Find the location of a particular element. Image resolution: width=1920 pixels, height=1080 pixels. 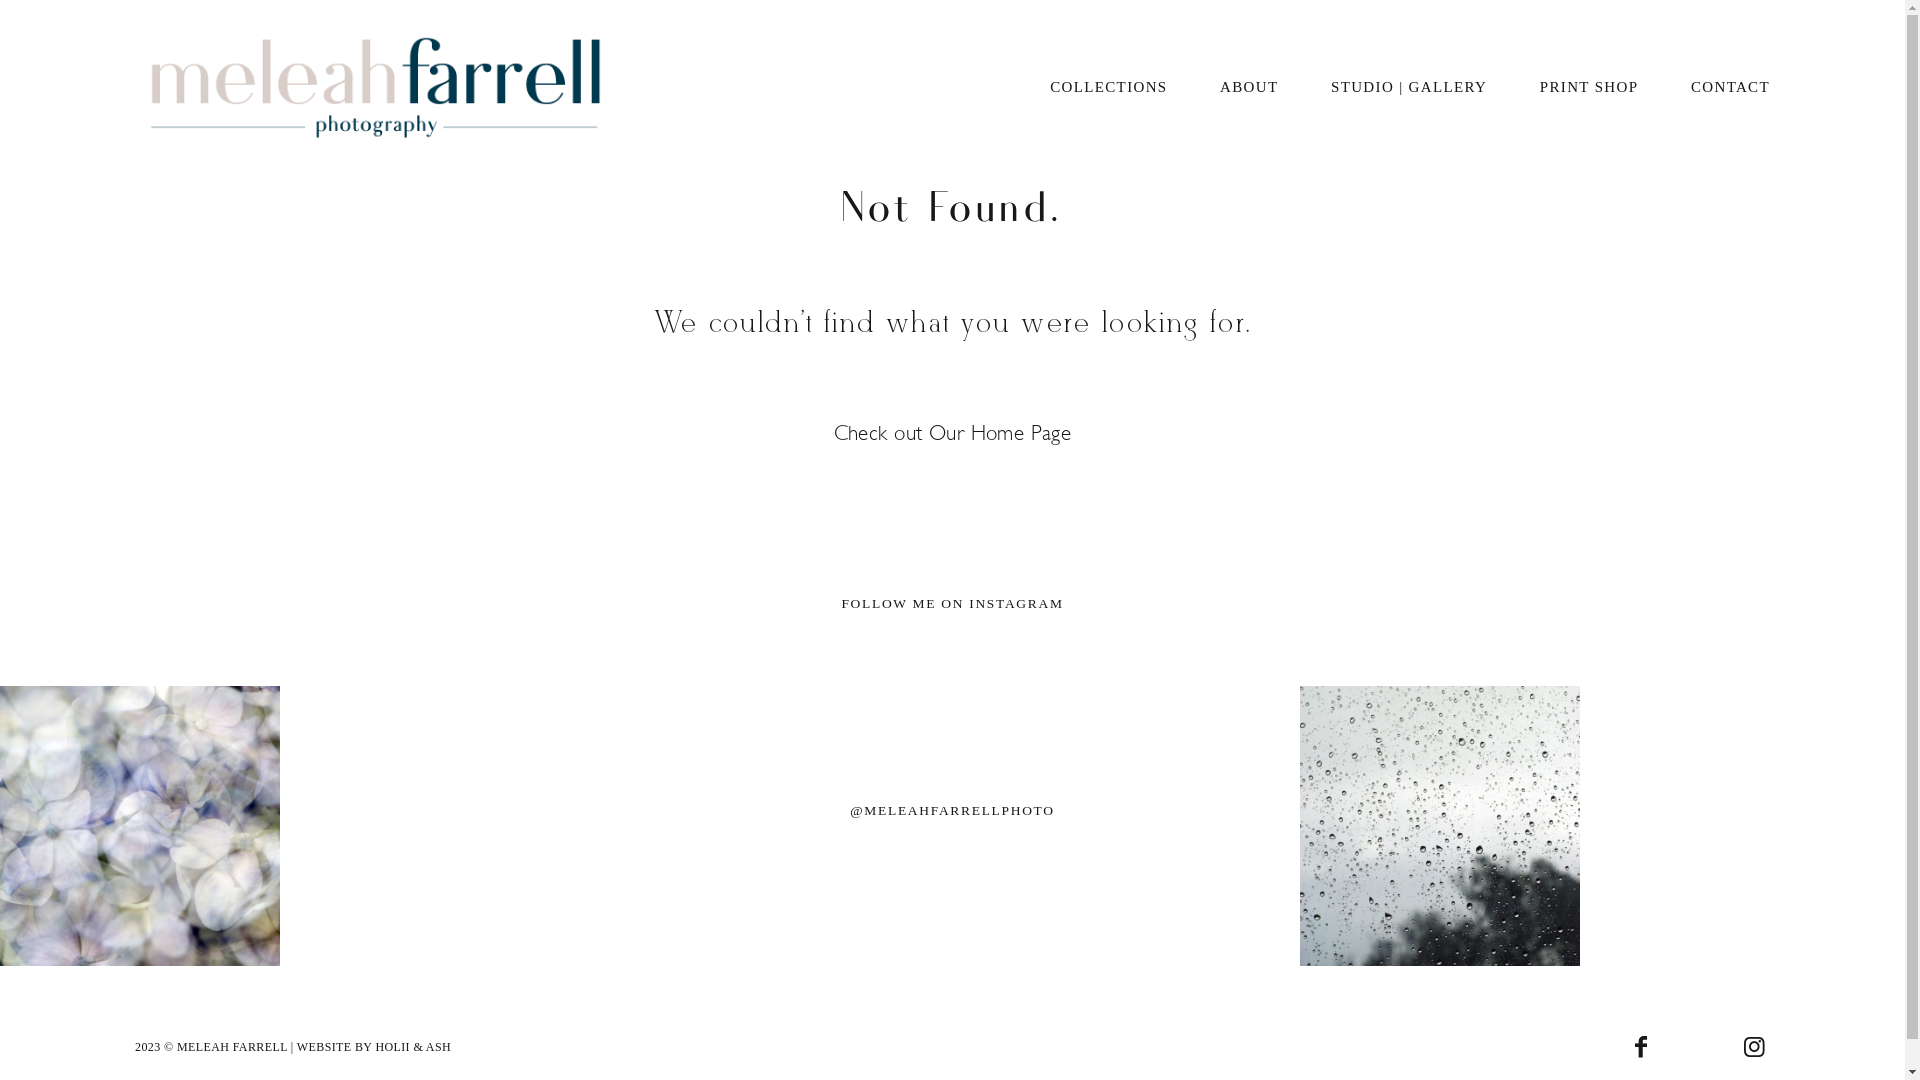

ABOUT is located at coordinates (1249, 88).